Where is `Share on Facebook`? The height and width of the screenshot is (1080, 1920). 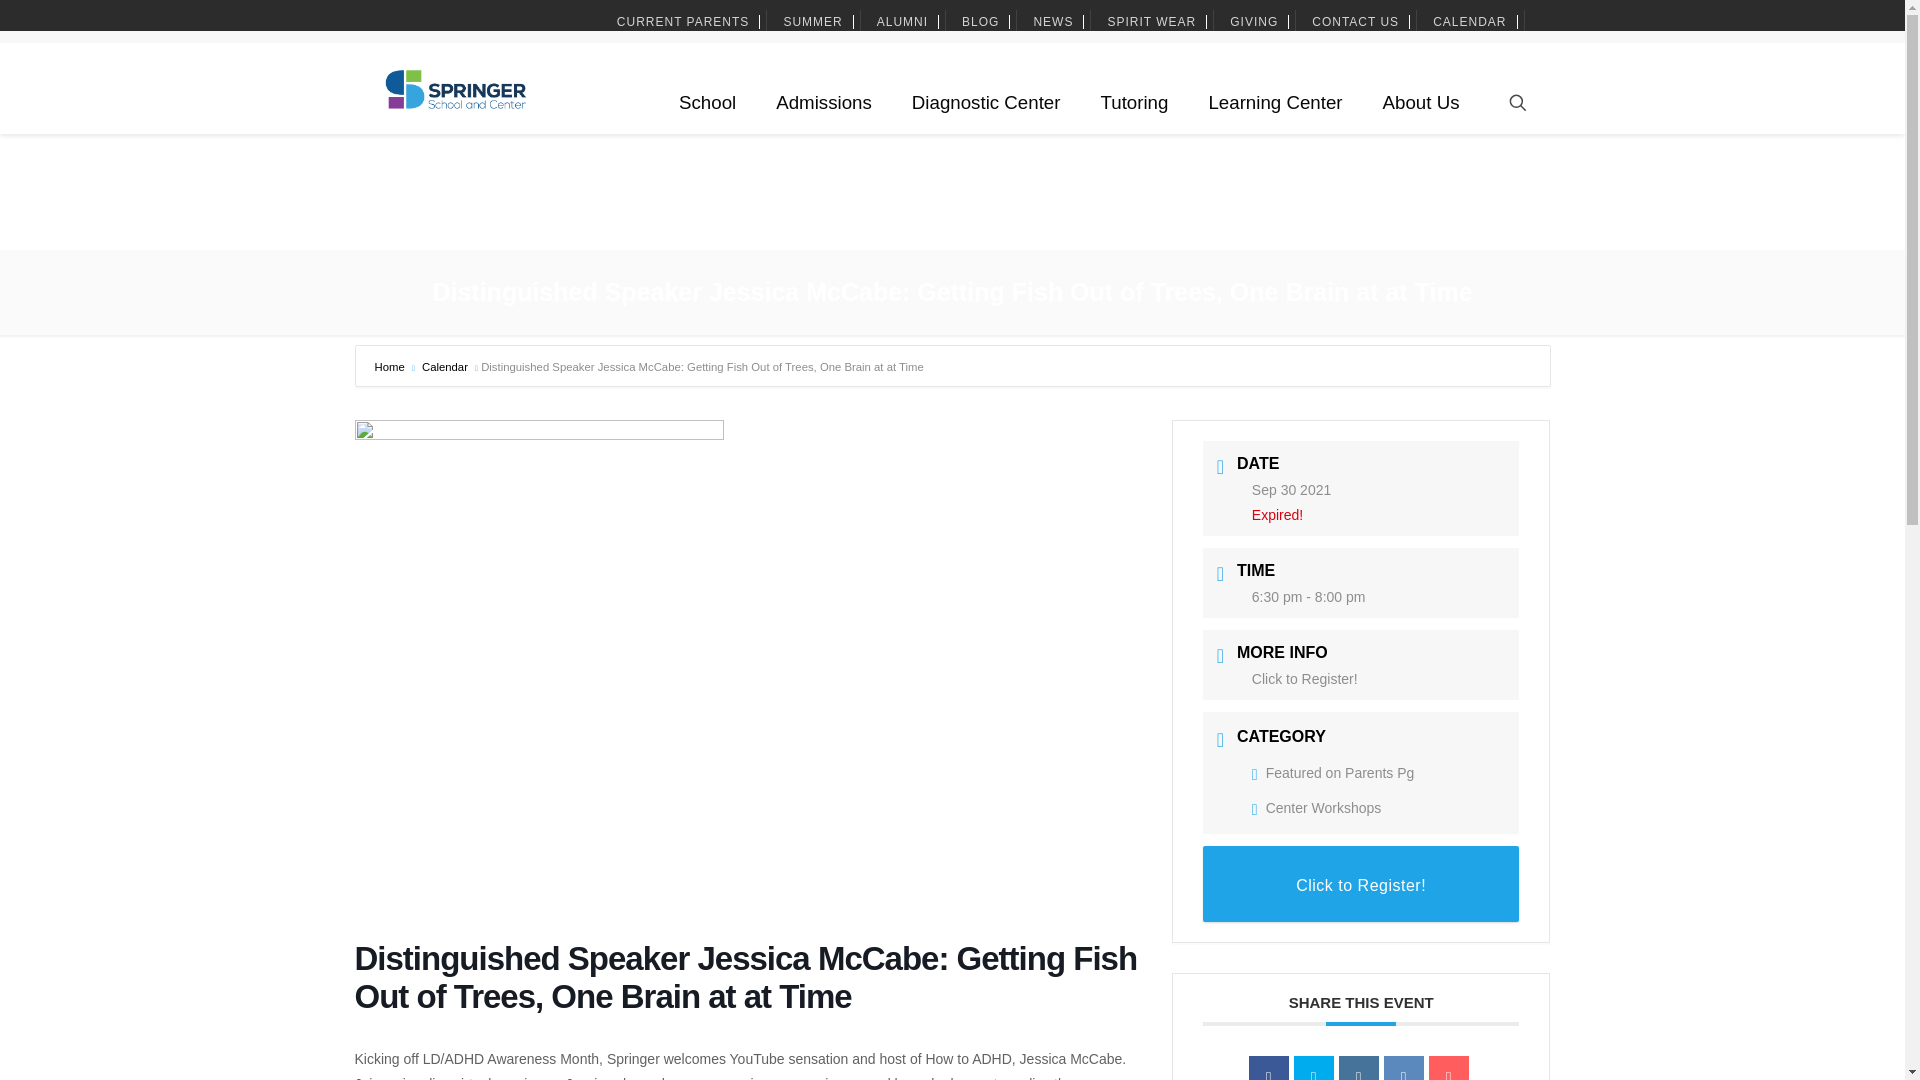 Share on Facebook is located at coordinates (1268, 1068).